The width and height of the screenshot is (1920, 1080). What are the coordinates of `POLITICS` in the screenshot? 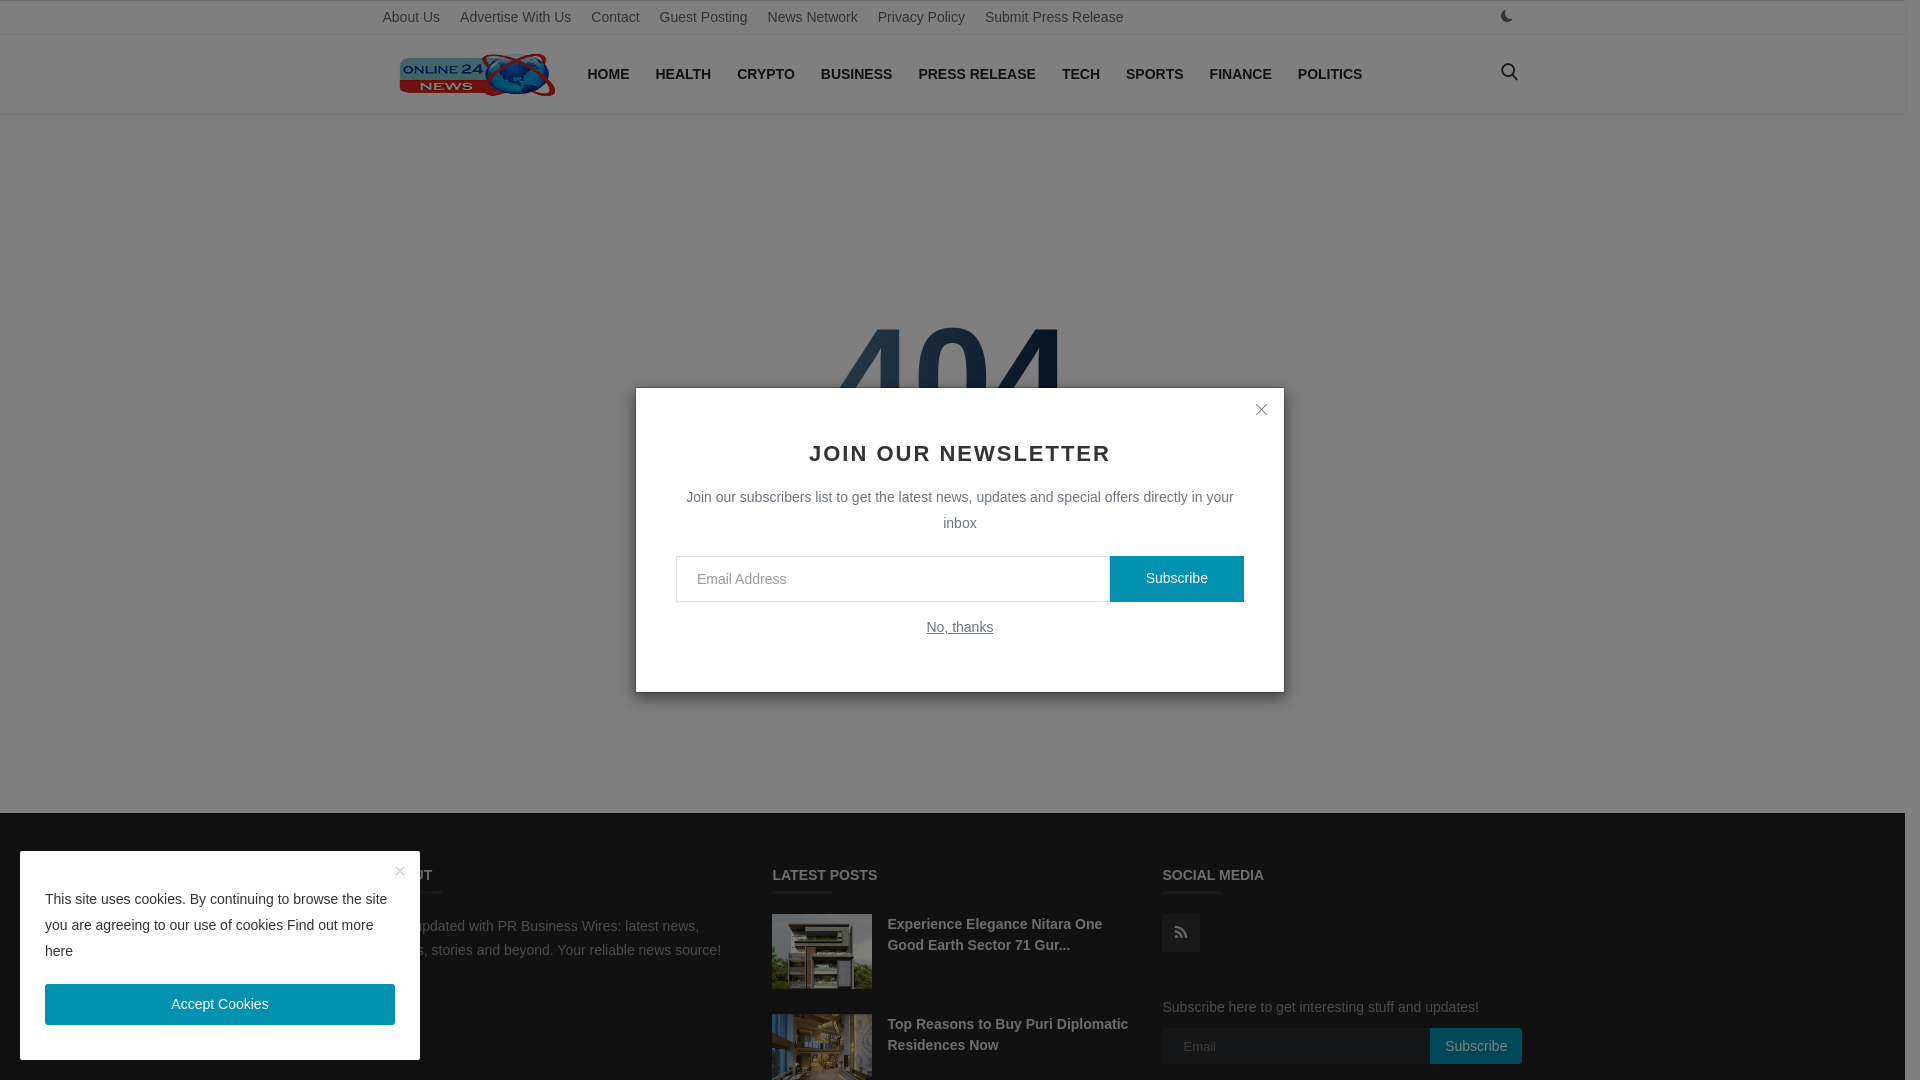 It's located at (1330, 74).